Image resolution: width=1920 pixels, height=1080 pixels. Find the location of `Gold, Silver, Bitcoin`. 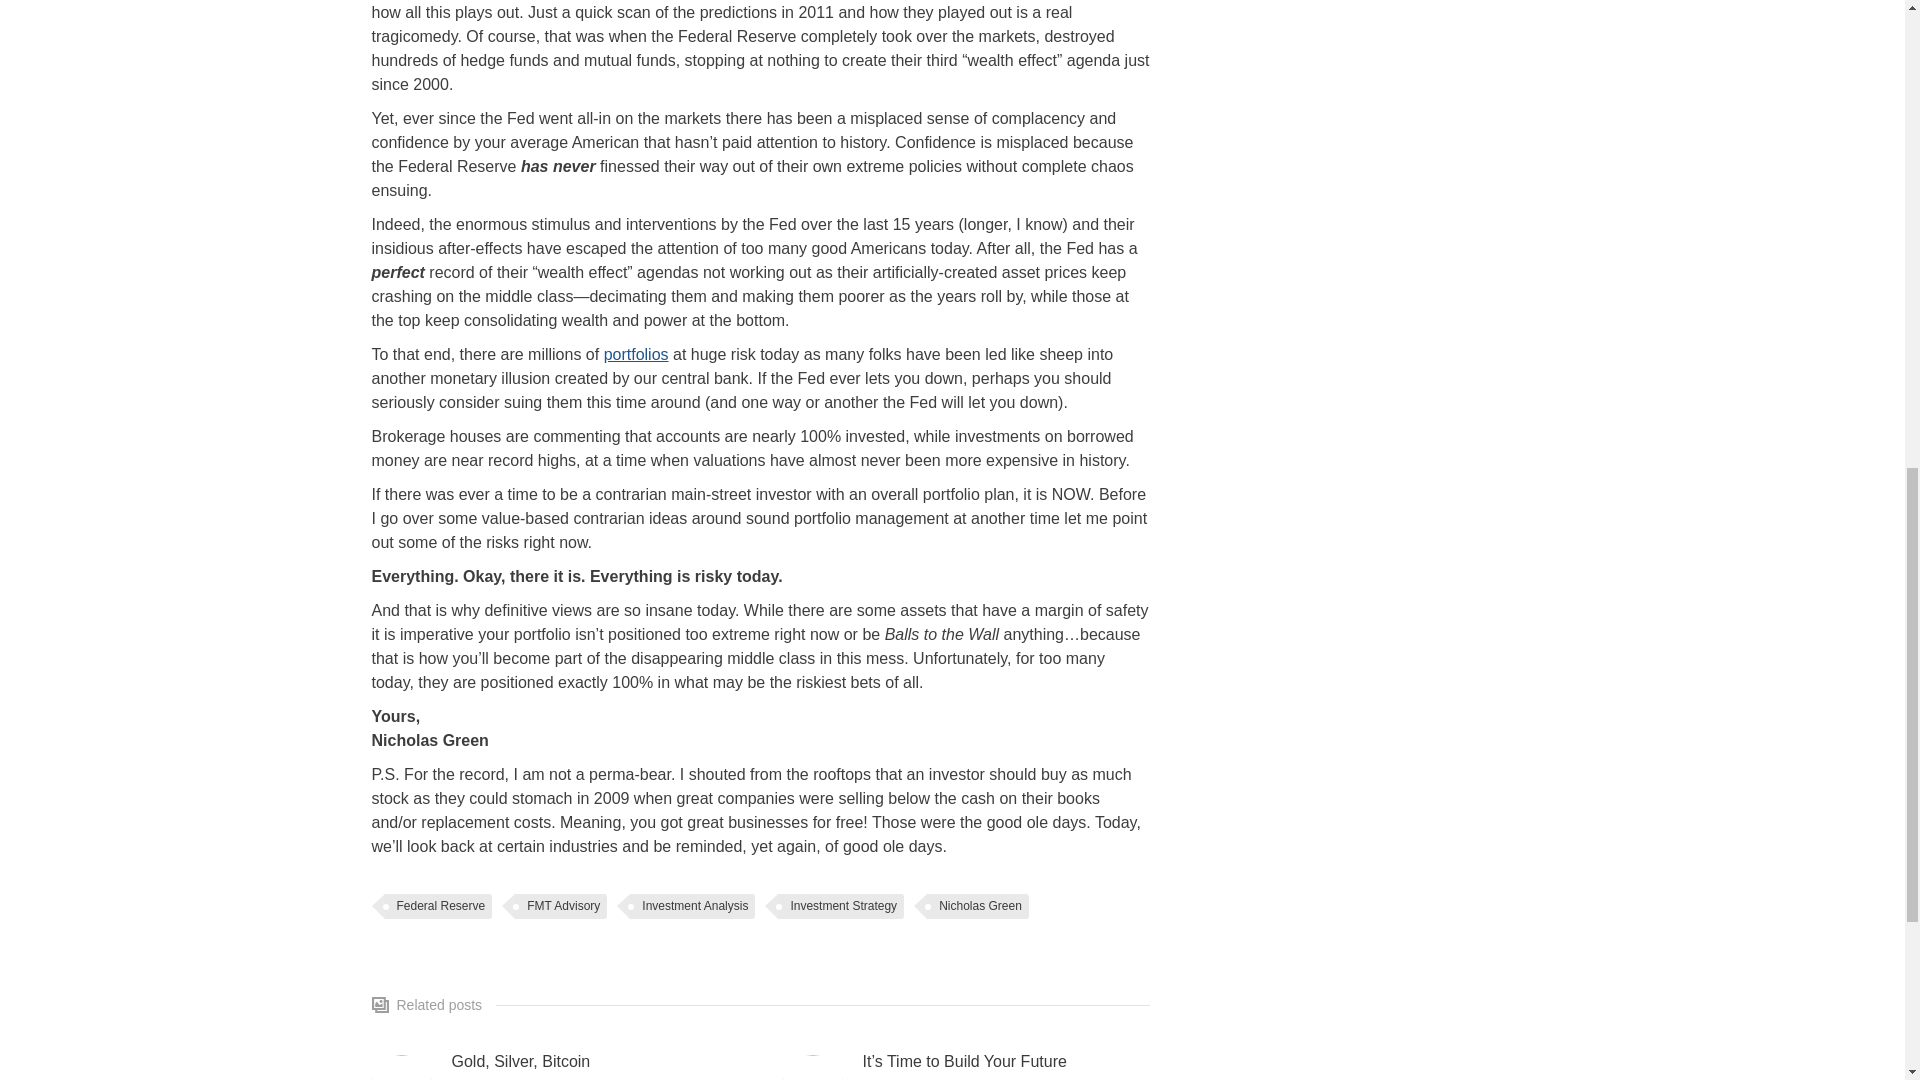

Gold, Silver, Bitcoin is located at coordinates (521, 1061).